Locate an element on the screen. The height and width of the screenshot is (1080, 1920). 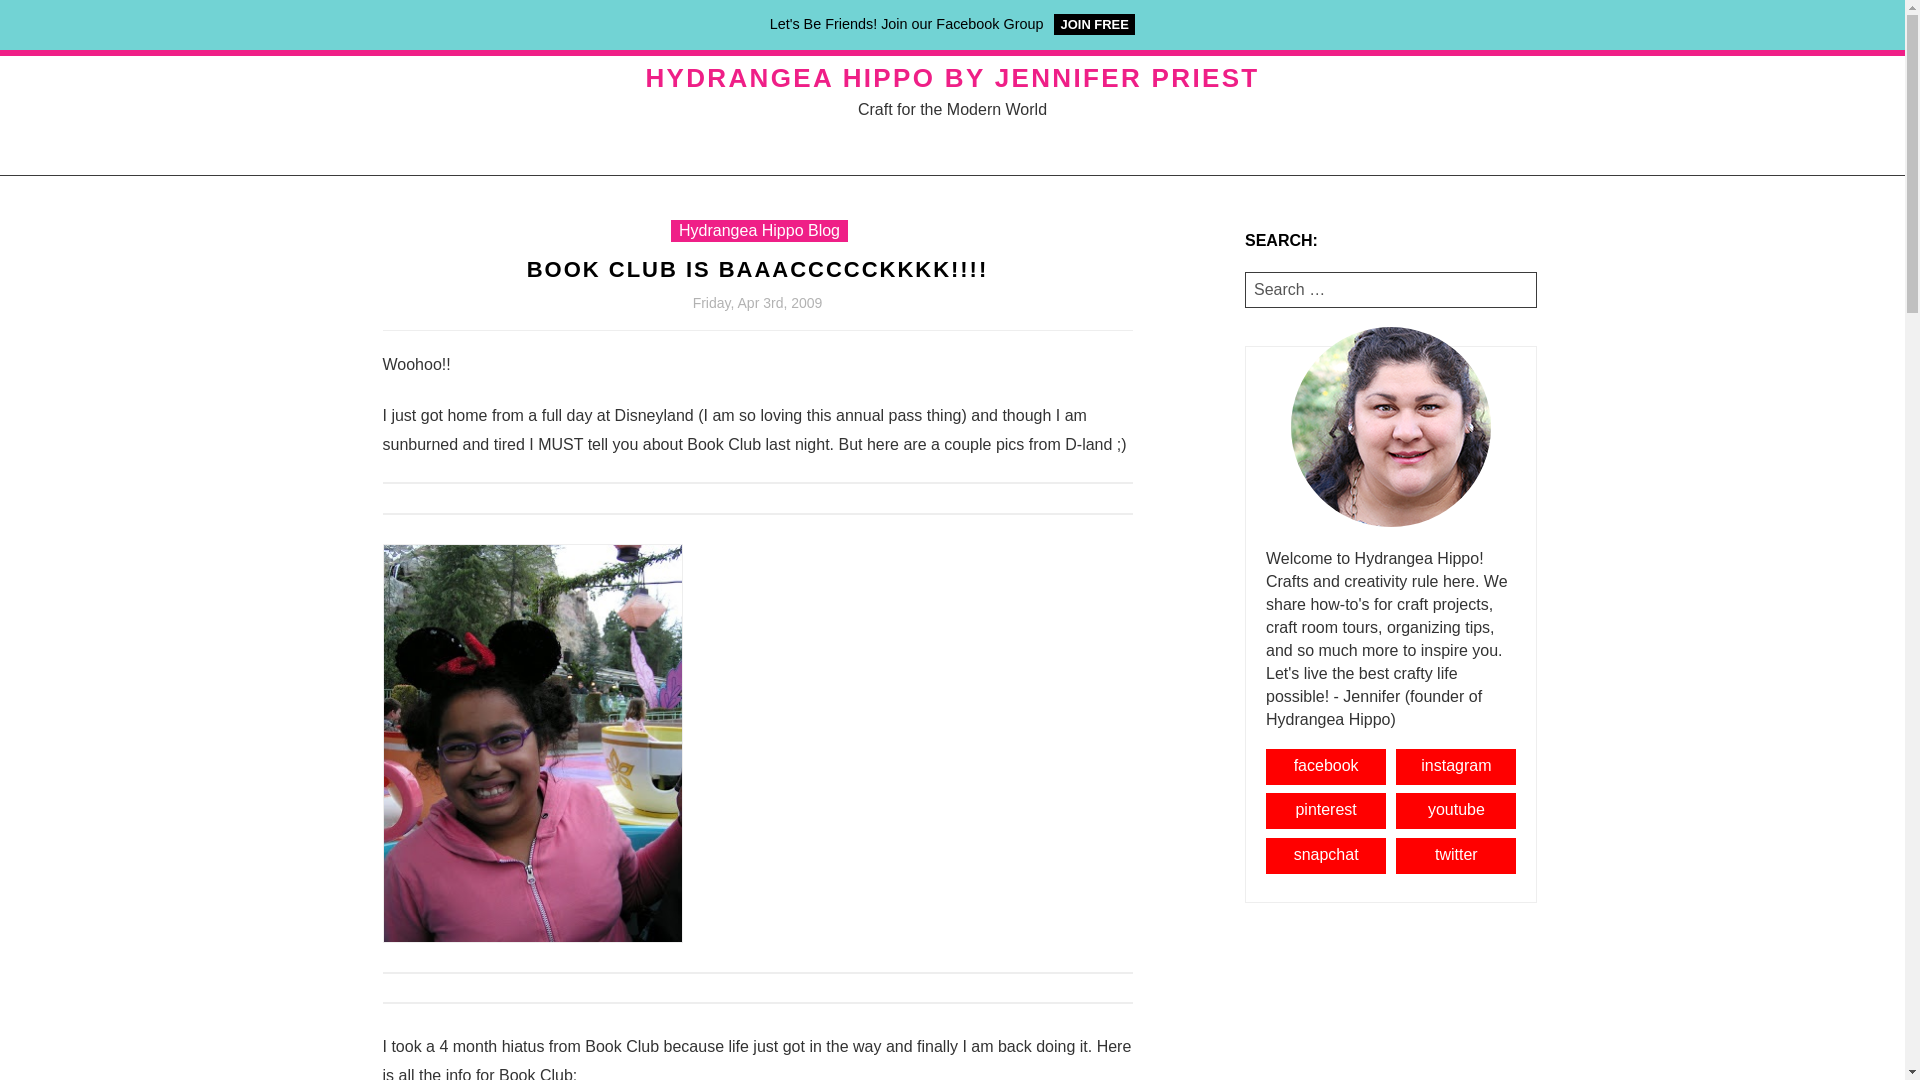
Advertisement is located at coordinates (1390, 1006).